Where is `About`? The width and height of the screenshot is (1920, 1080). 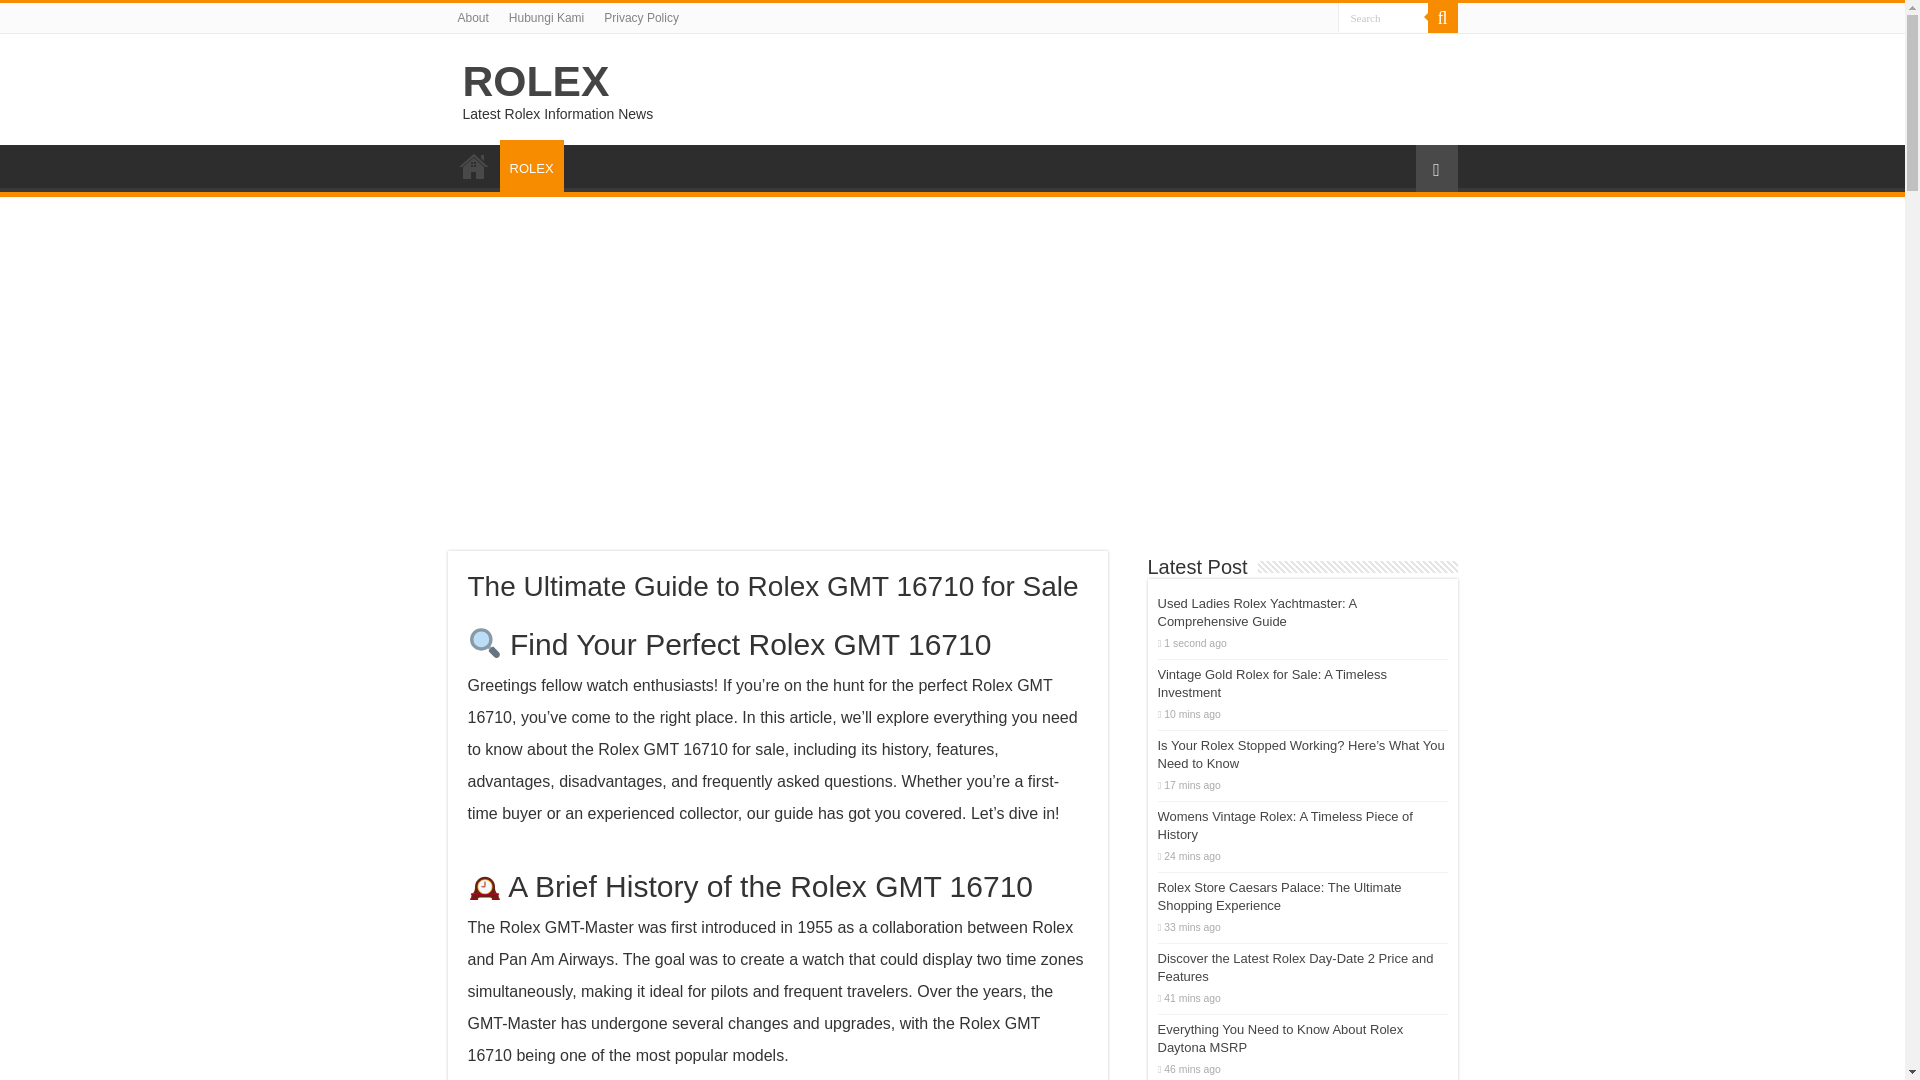
About is located at coordinates (473, 18).